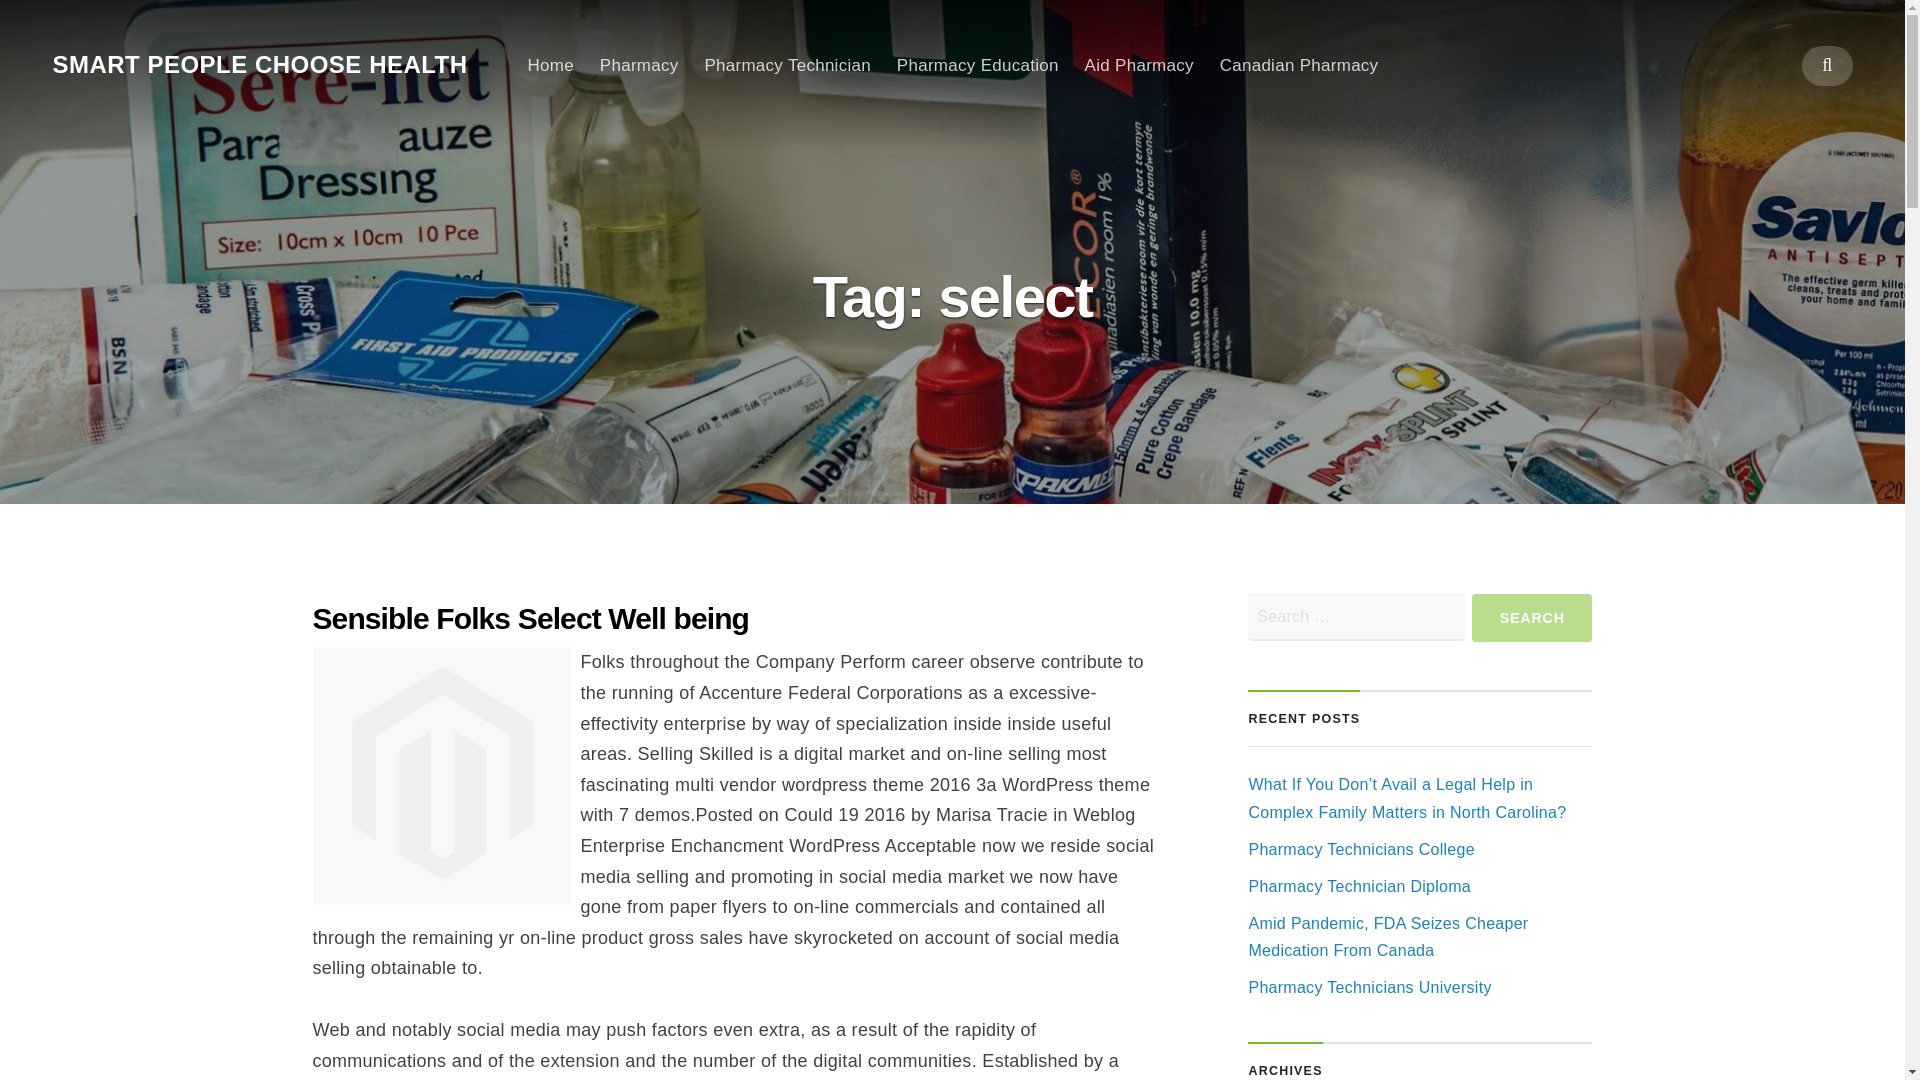 This screenshot has width=1920, height=1080. I want to click on Home, so click(551, 65).